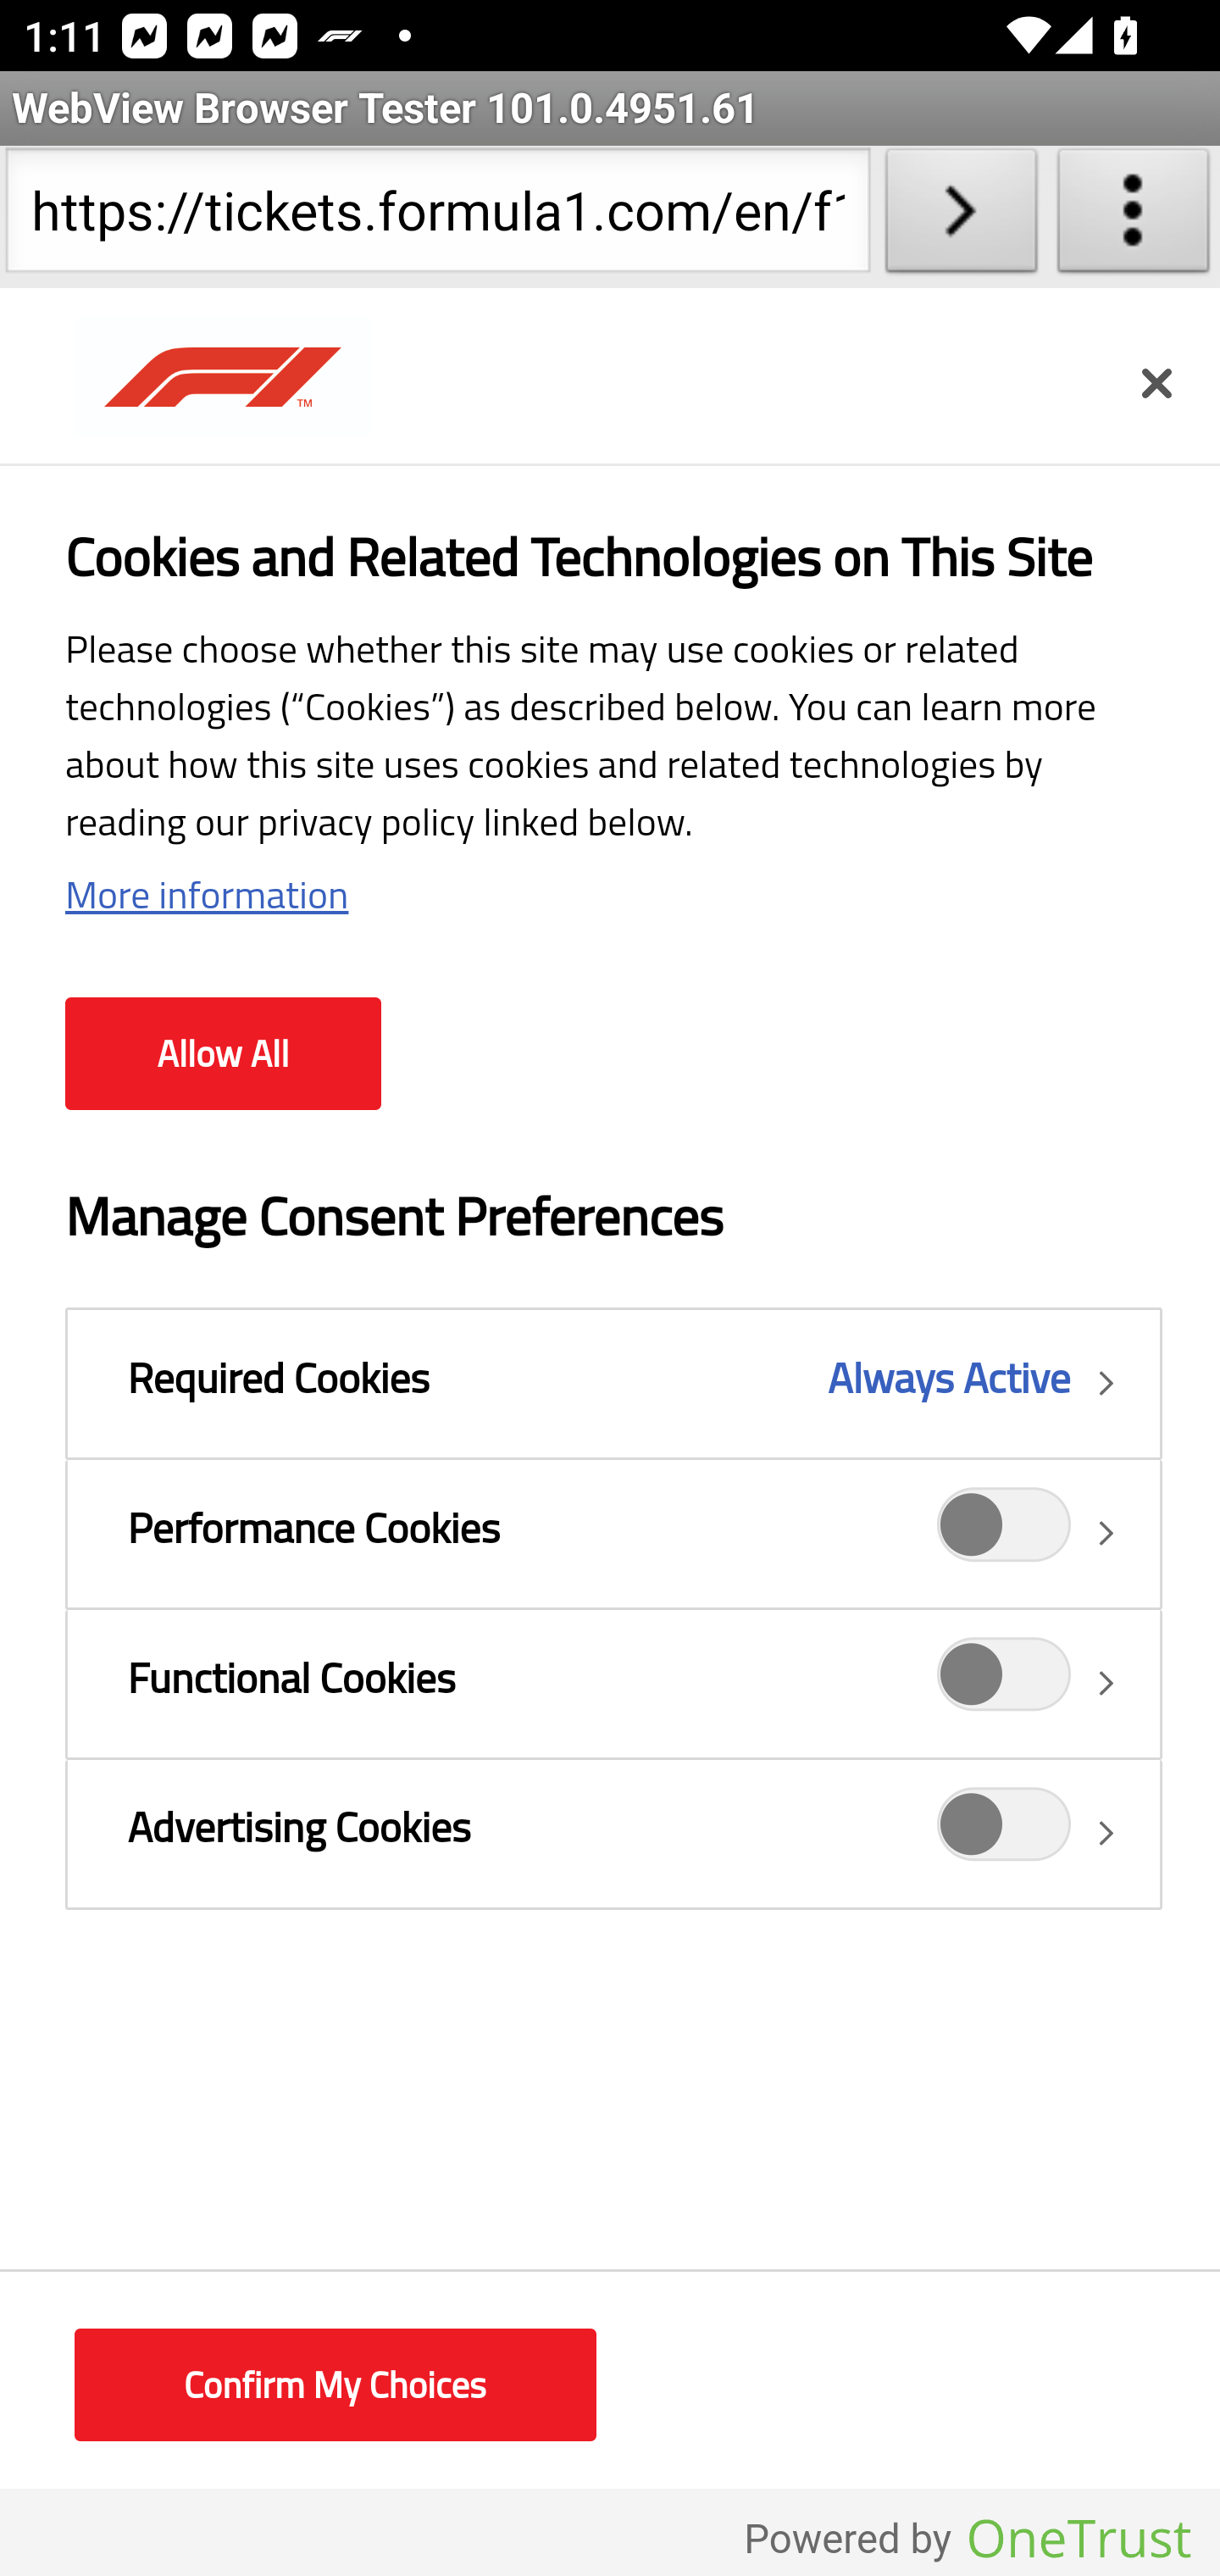 Image resolution: width=1220 pixels, height=2576 pixels. Describe the element at coordinates (1156, 383) in the screenshot. I see `Close` at that location.